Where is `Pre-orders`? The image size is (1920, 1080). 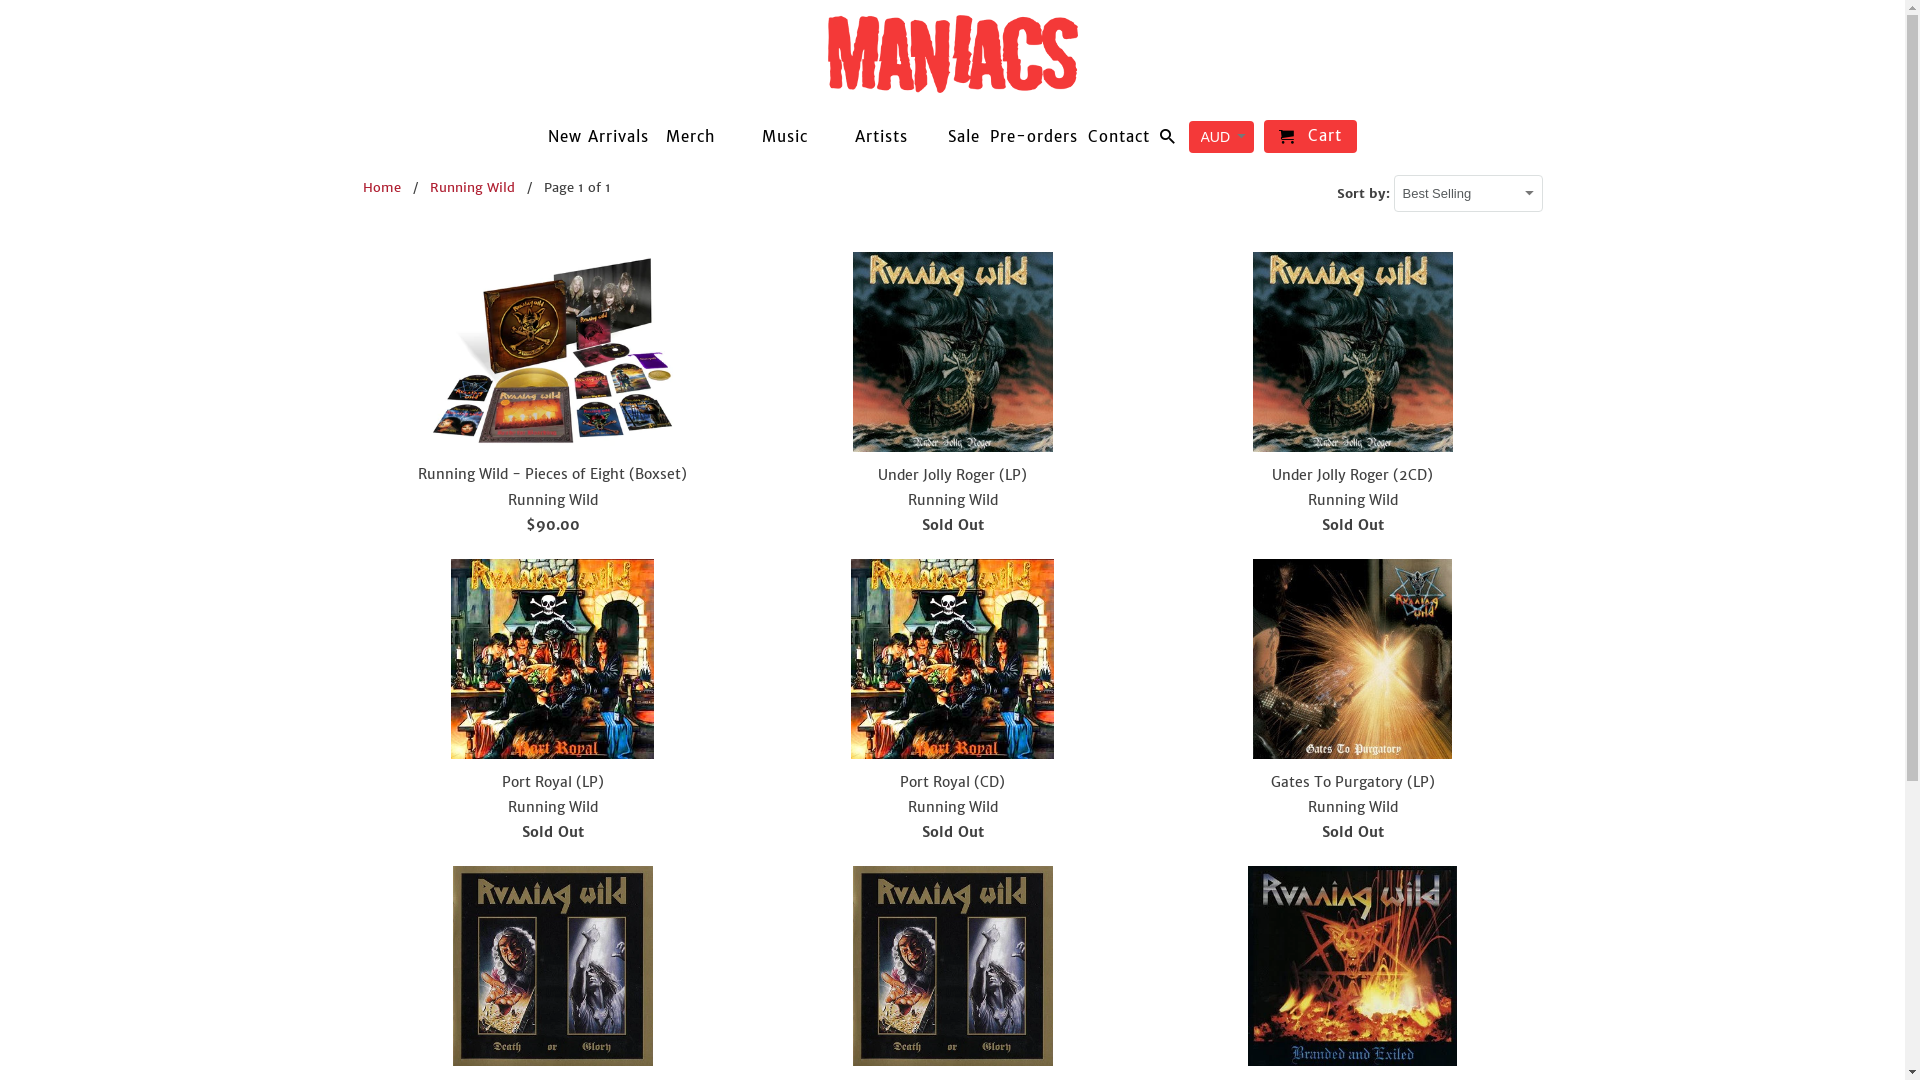 Pre-orders is located at coordinates (1034, 140).